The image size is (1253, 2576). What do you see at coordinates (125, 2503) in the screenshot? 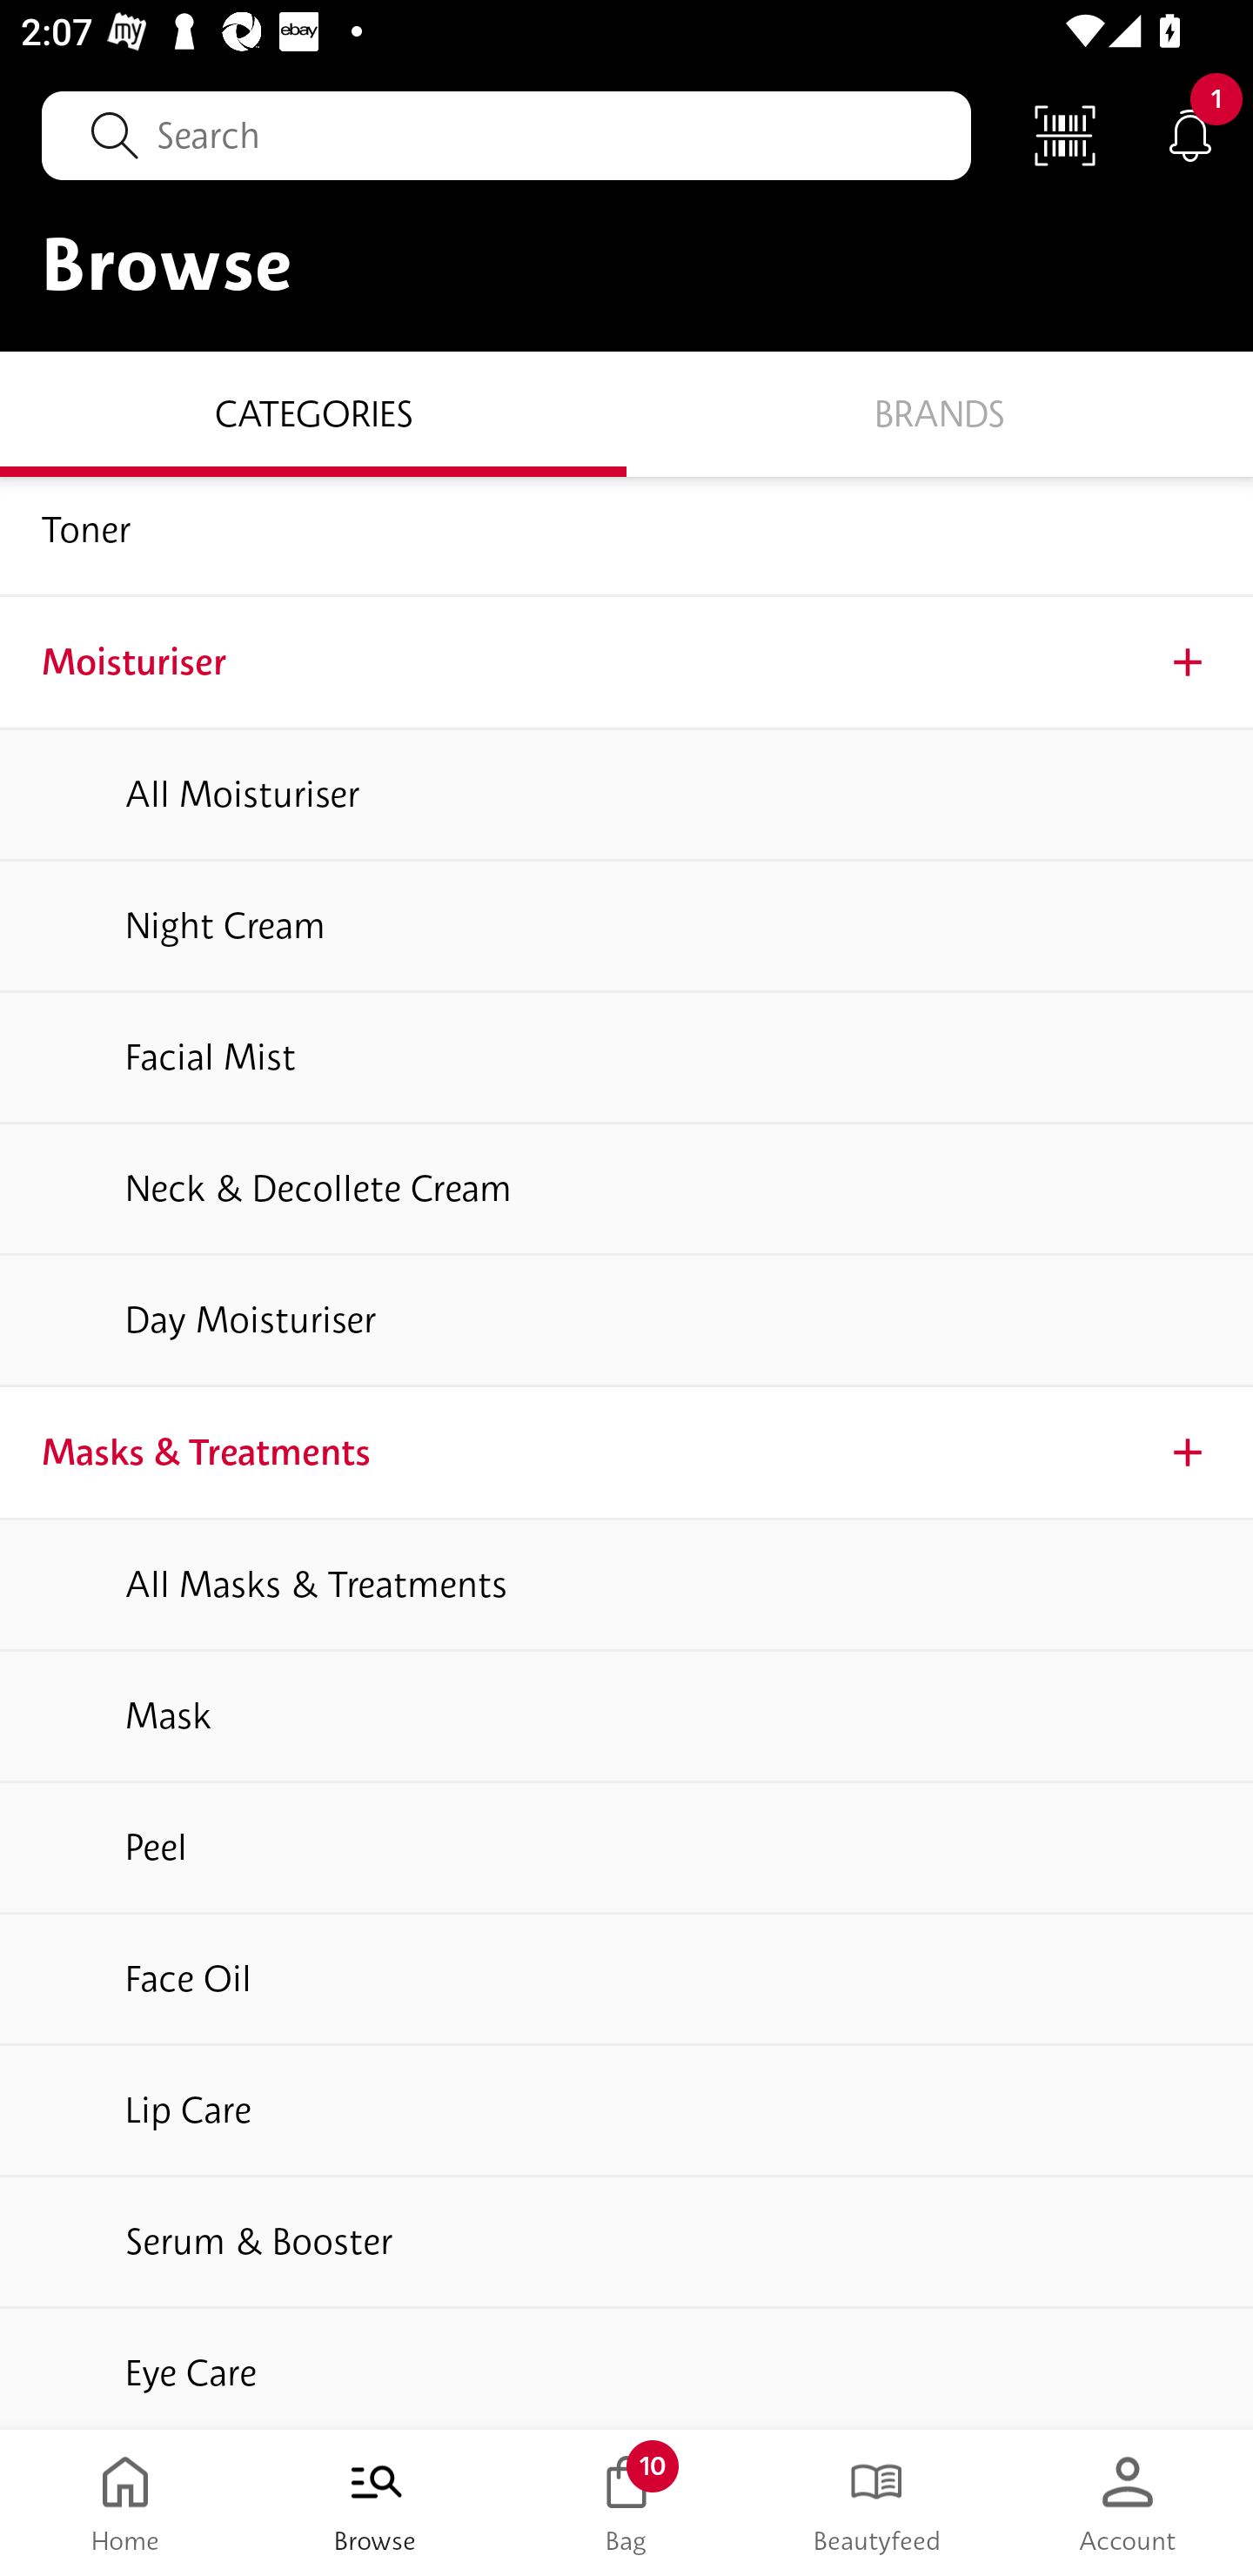
I see `Home` at bounding box center [125, 2503].